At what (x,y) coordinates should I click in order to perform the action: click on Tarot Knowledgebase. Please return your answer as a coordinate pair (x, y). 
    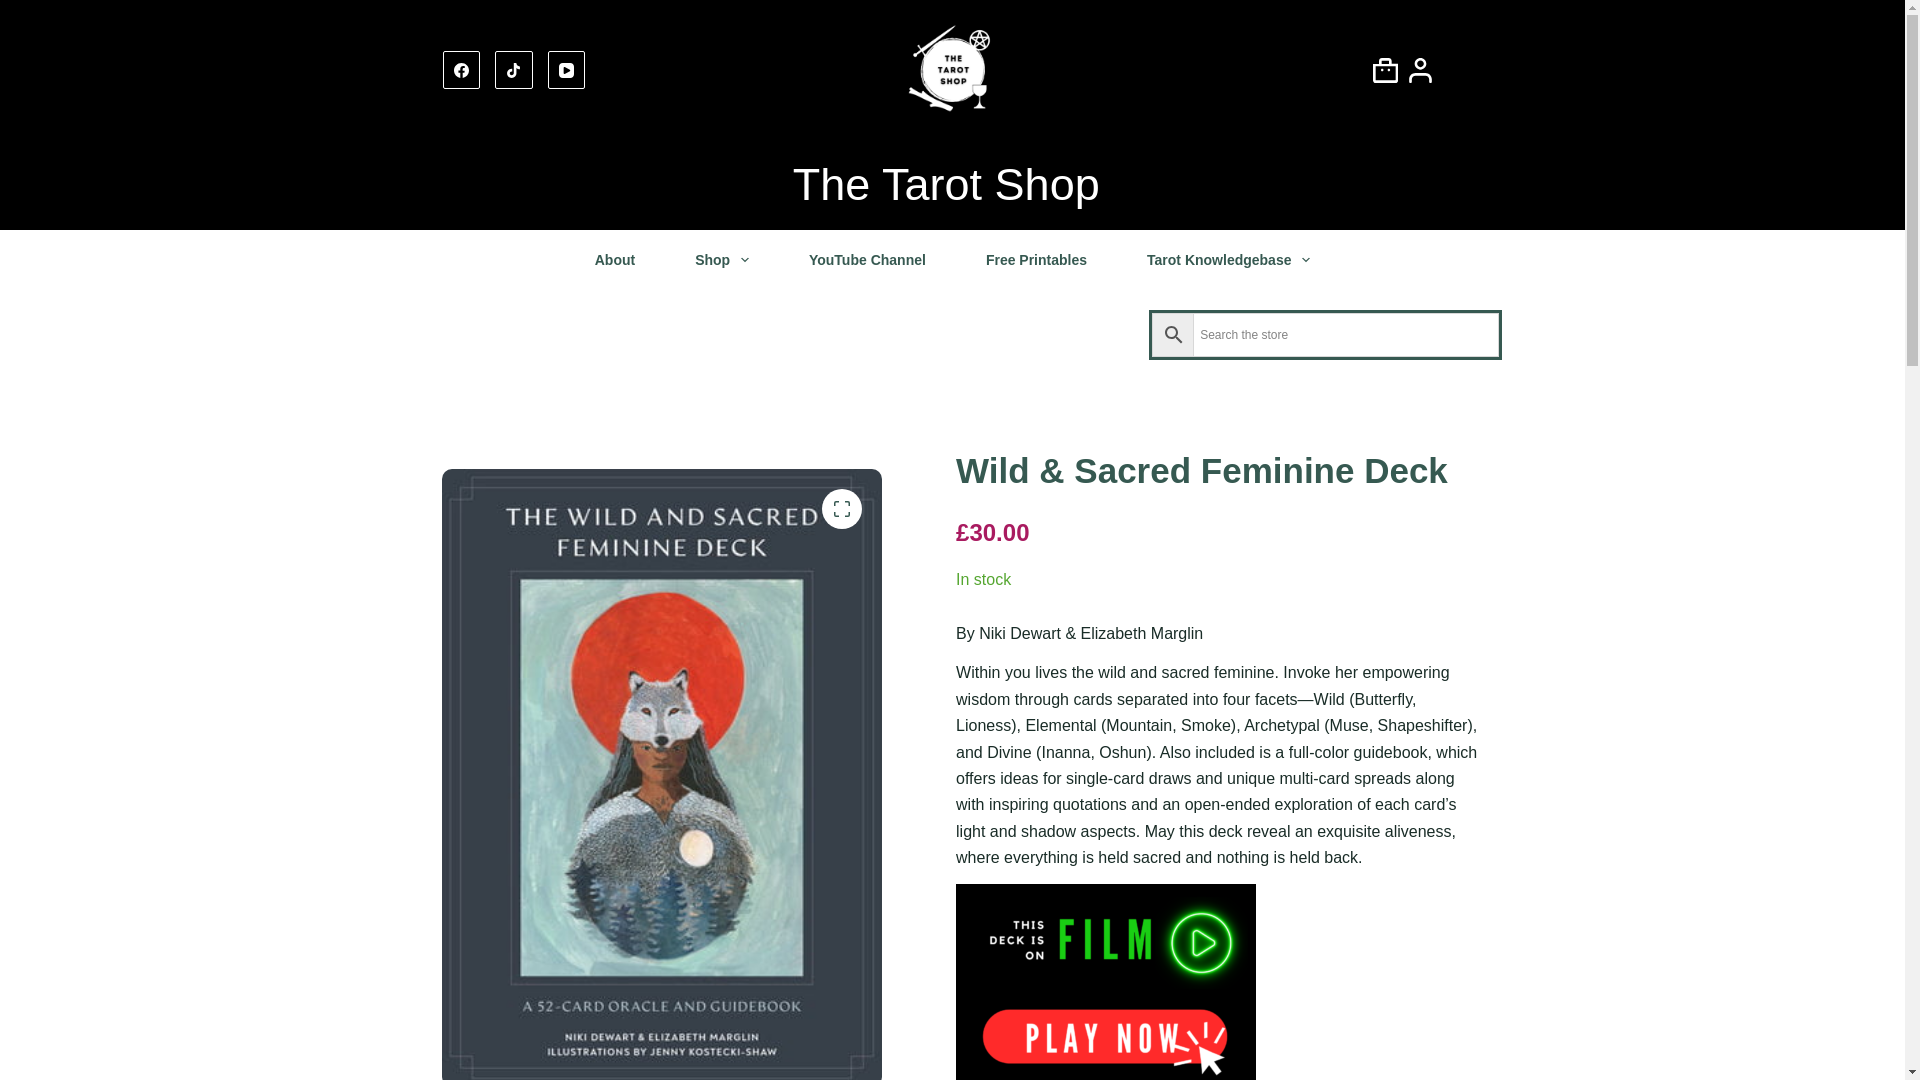
    Looking at the image, I should click on (1228, 260).